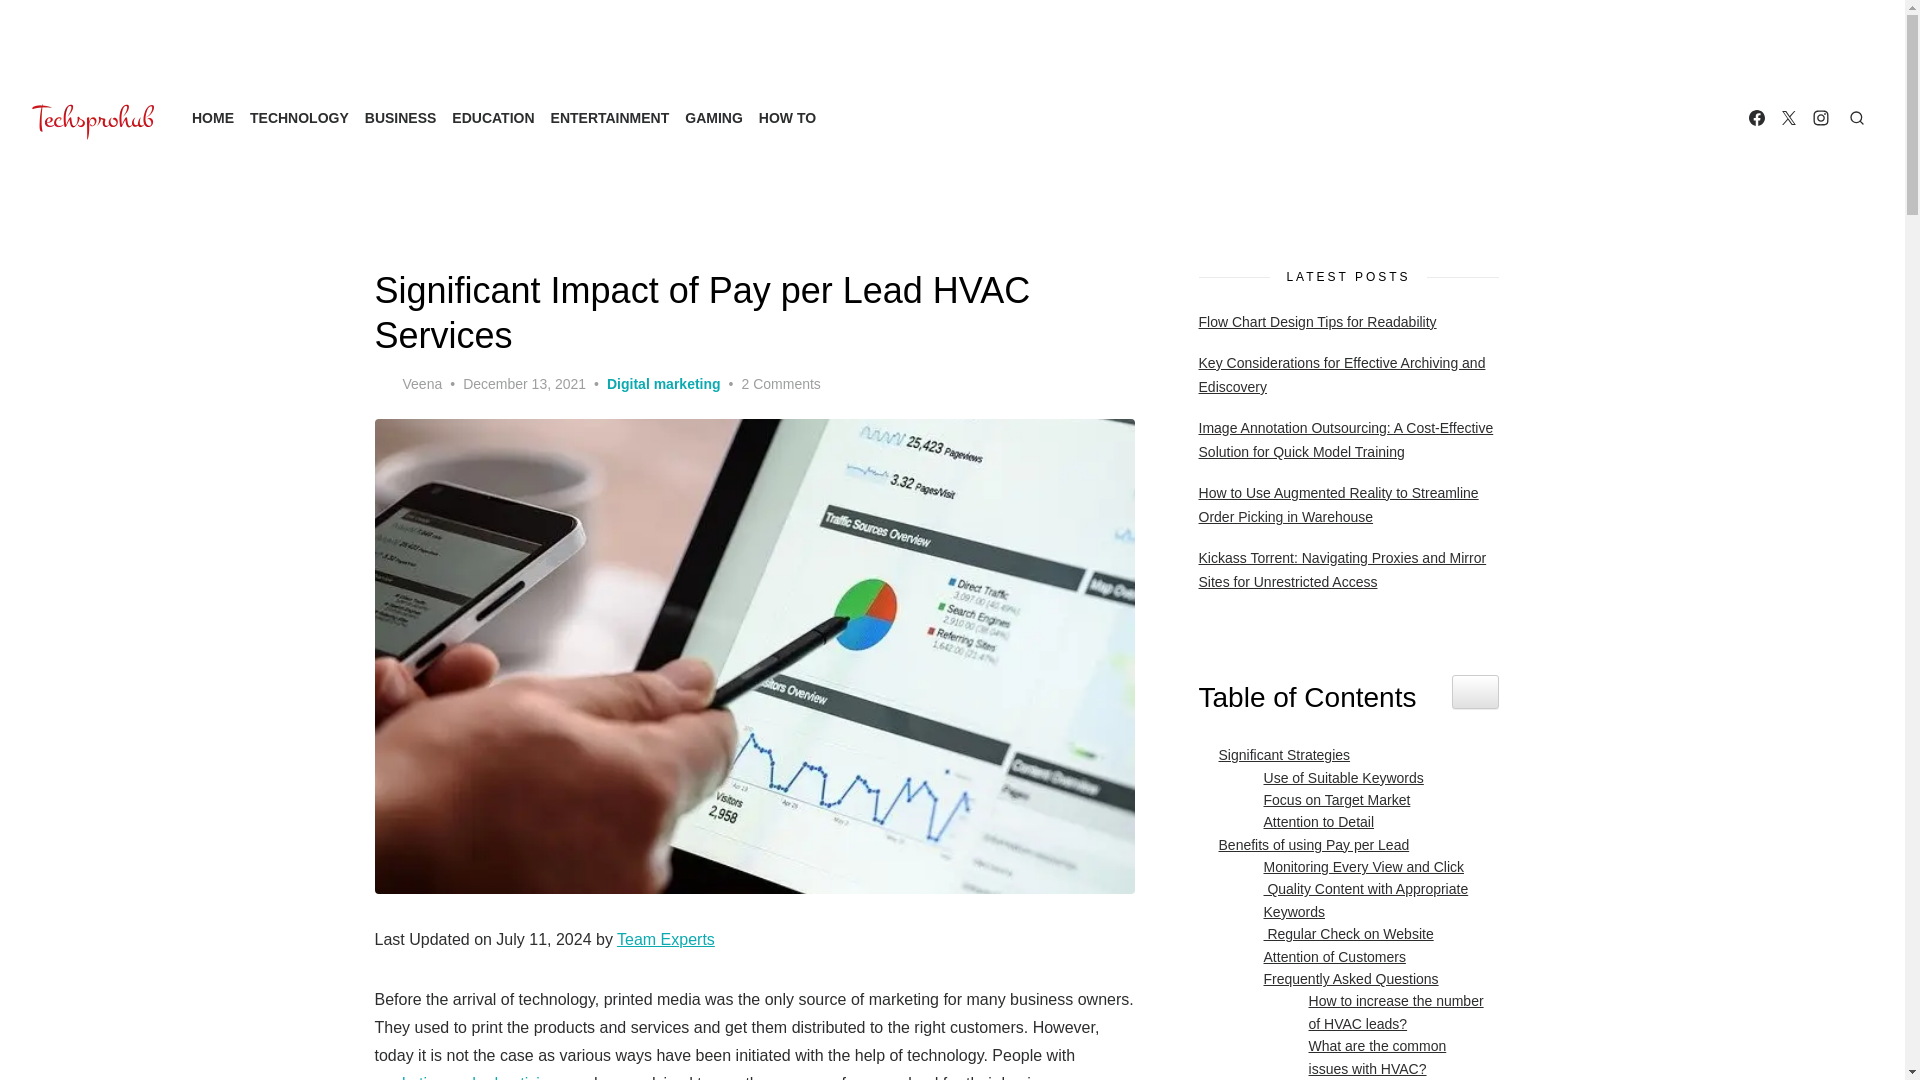 This screenshot has width=1920, height=1080. What do you see at coordinates (1280, 754) in the screenshot?
I see `Significant Strategies` at bounding box center [1280, 754].